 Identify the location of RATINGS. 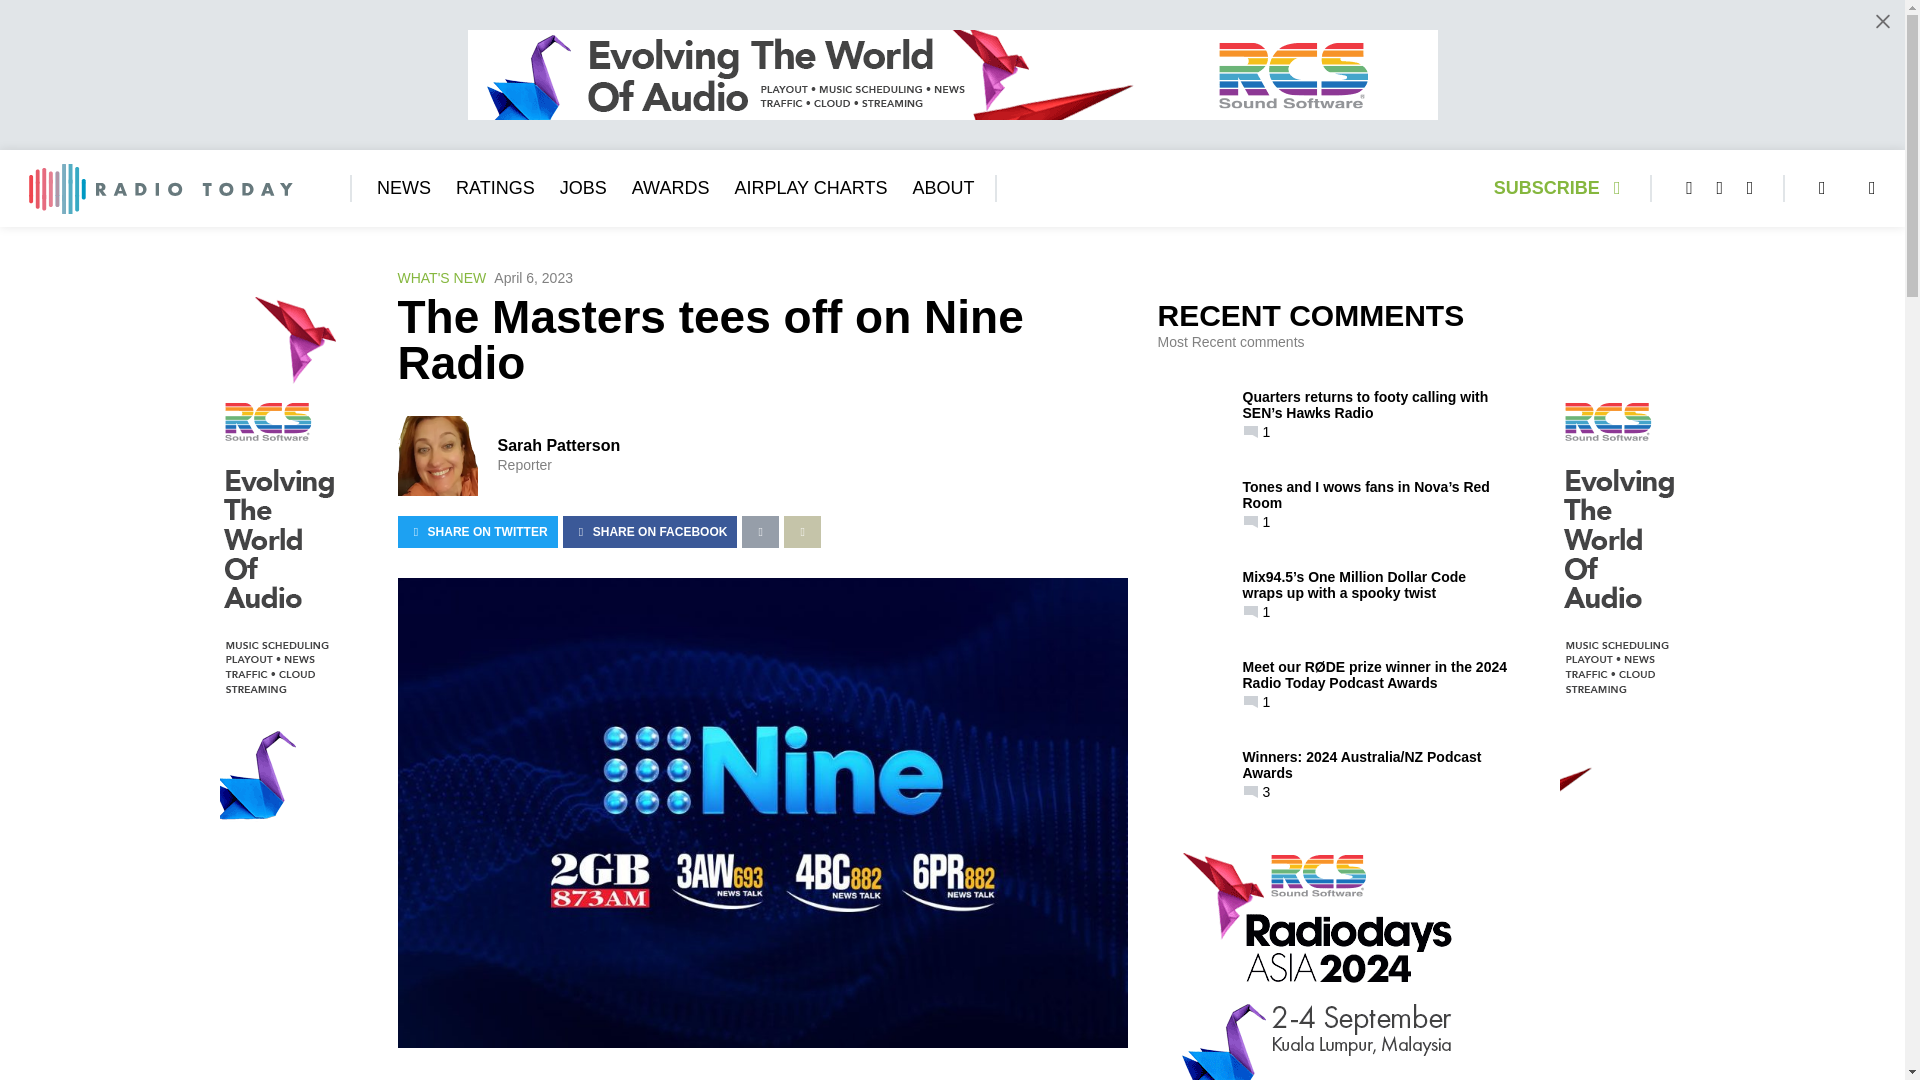
(496, 188).